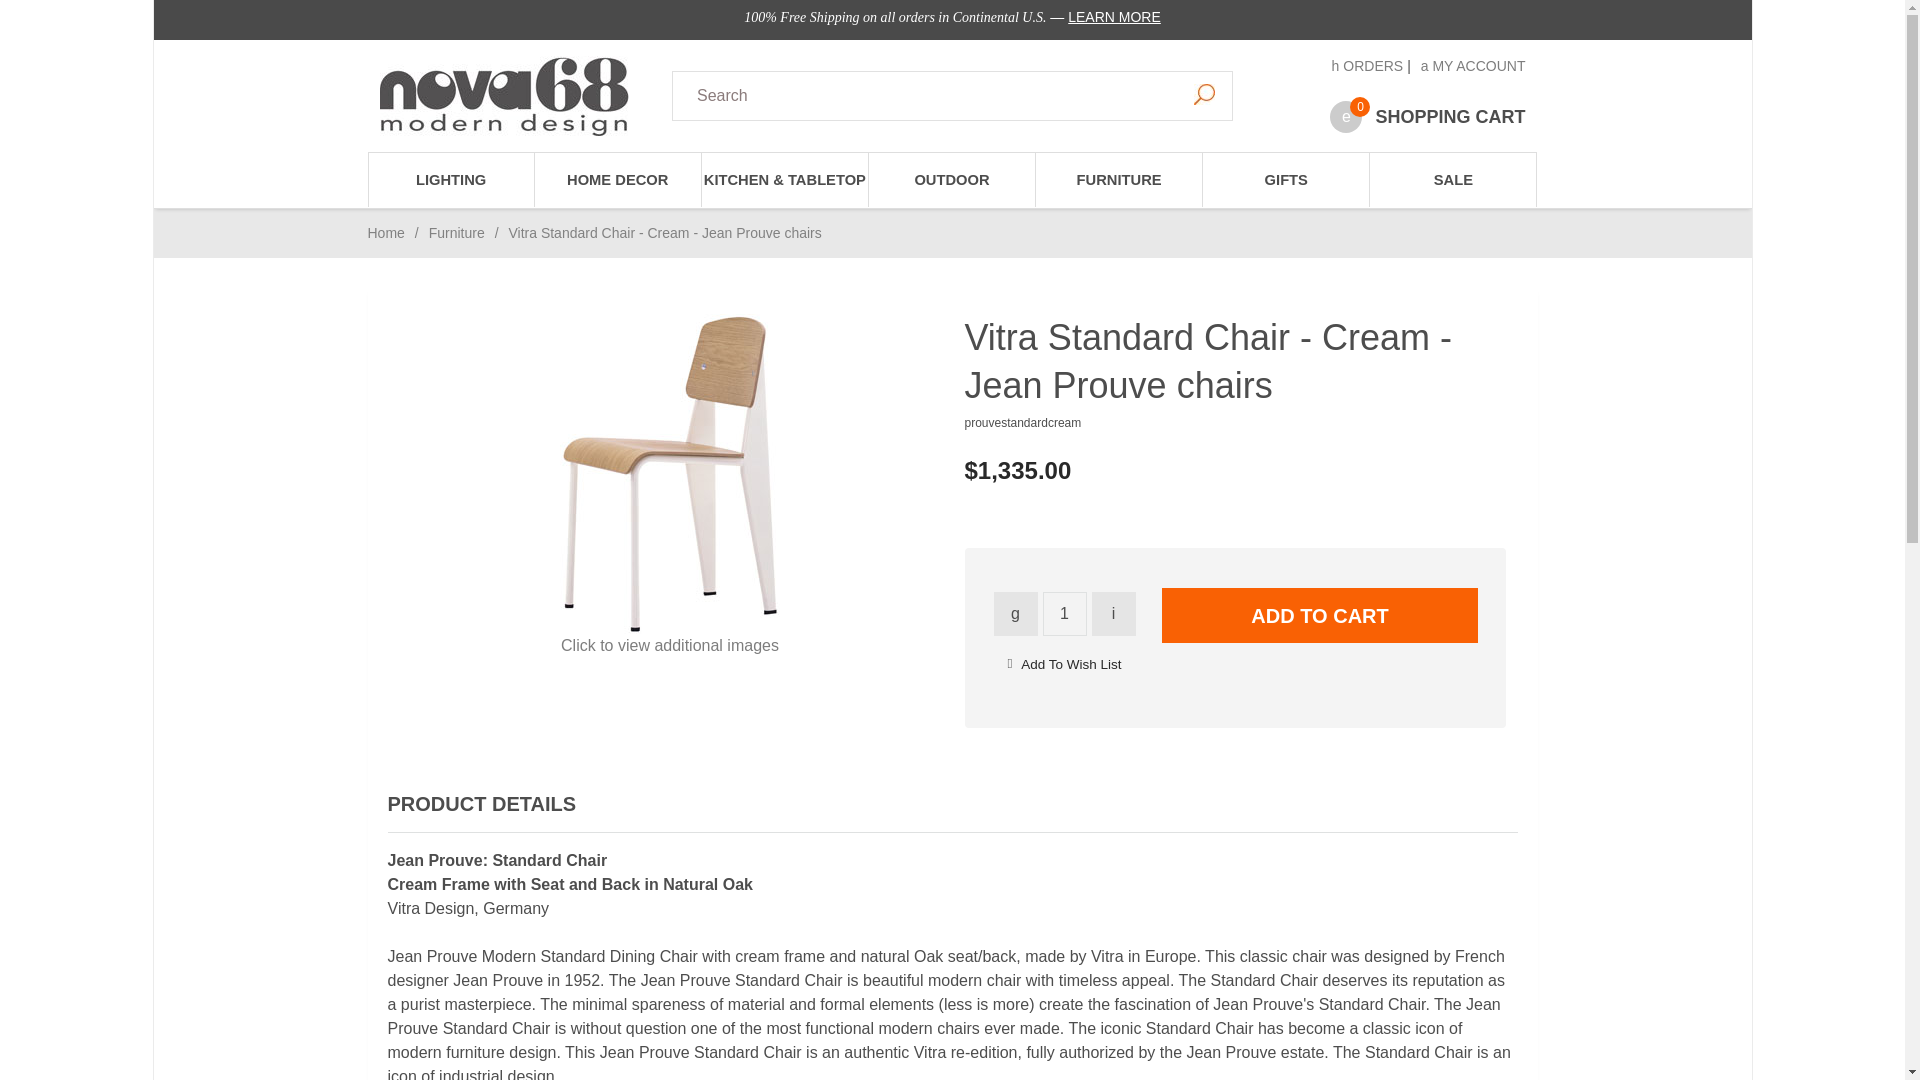  What do you see at coordinates (1064, 614) in the screenshot?
I see `1` at bounding box center [1064, 614].